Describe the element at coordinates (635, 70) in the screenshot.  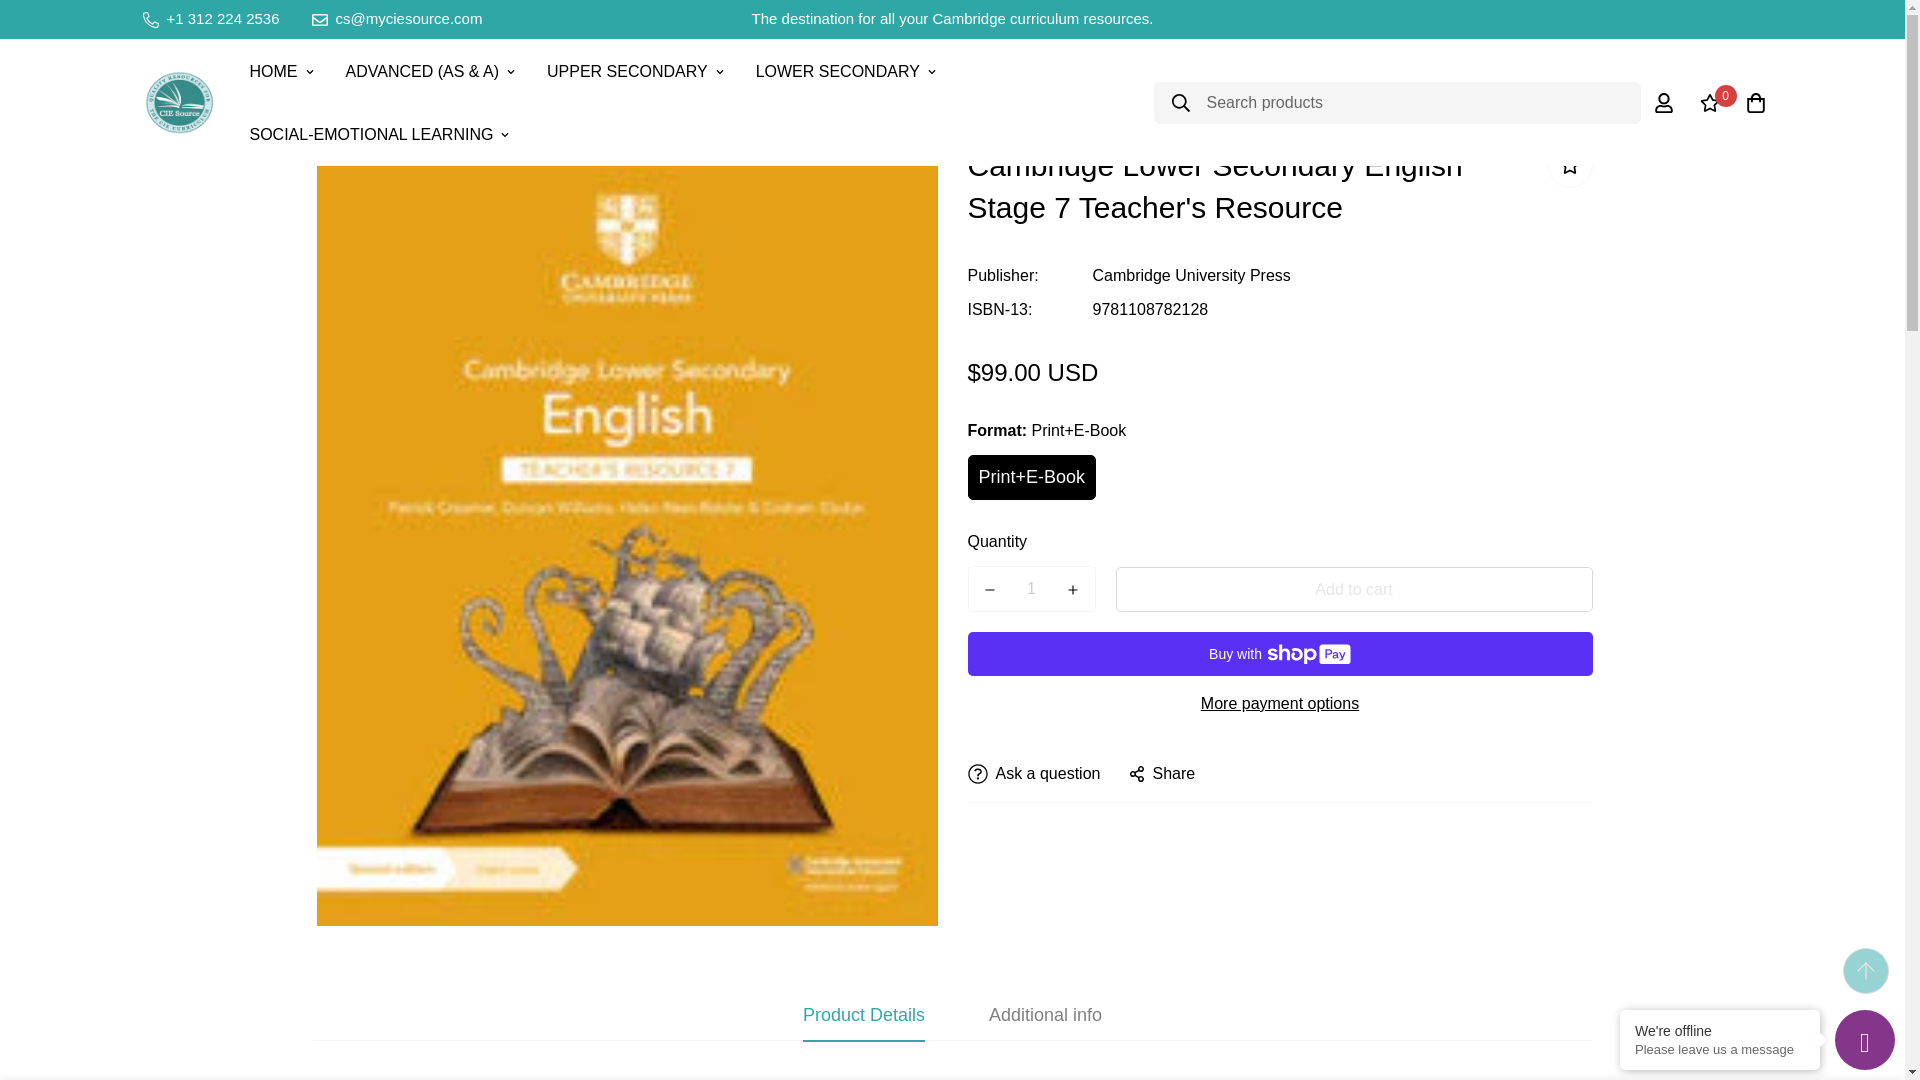
I see `UPPER SECONDARY` at that location.